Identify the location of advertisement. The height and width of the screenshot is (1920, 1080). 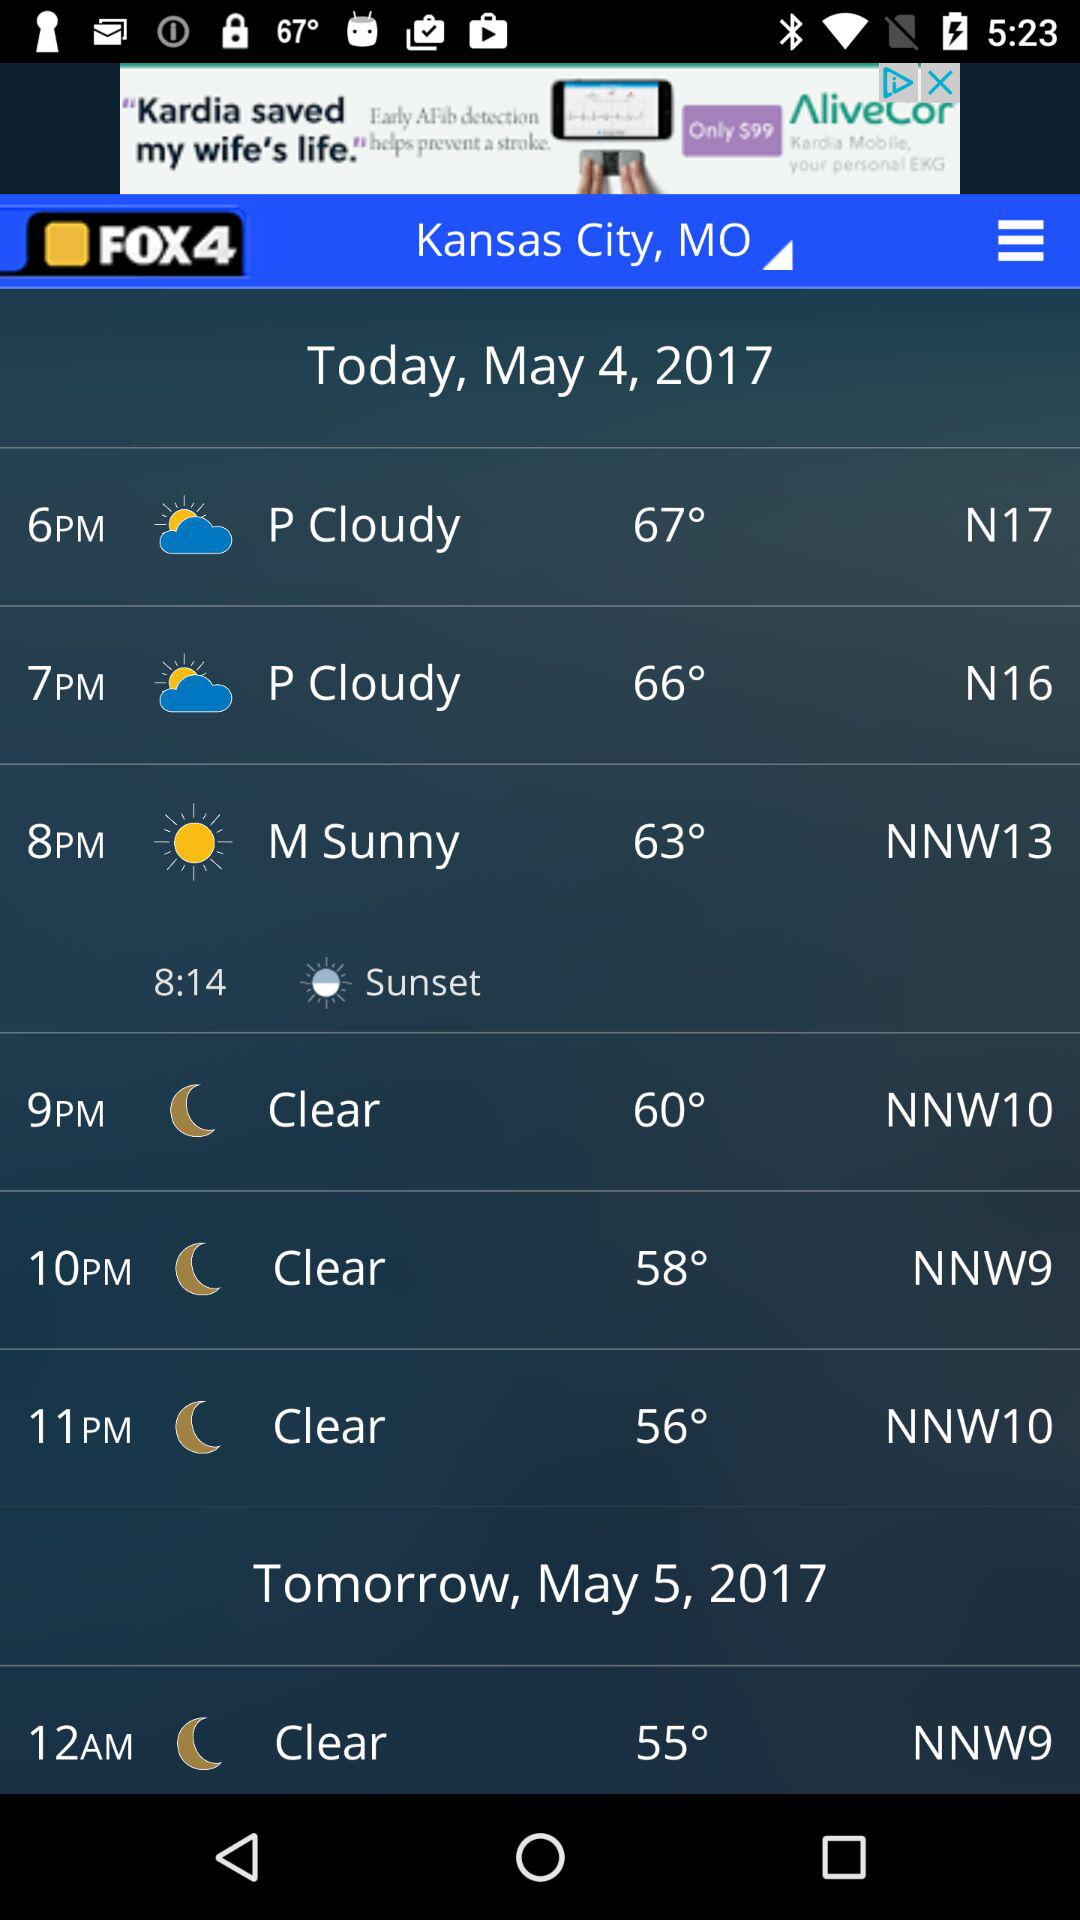
(540, 128).